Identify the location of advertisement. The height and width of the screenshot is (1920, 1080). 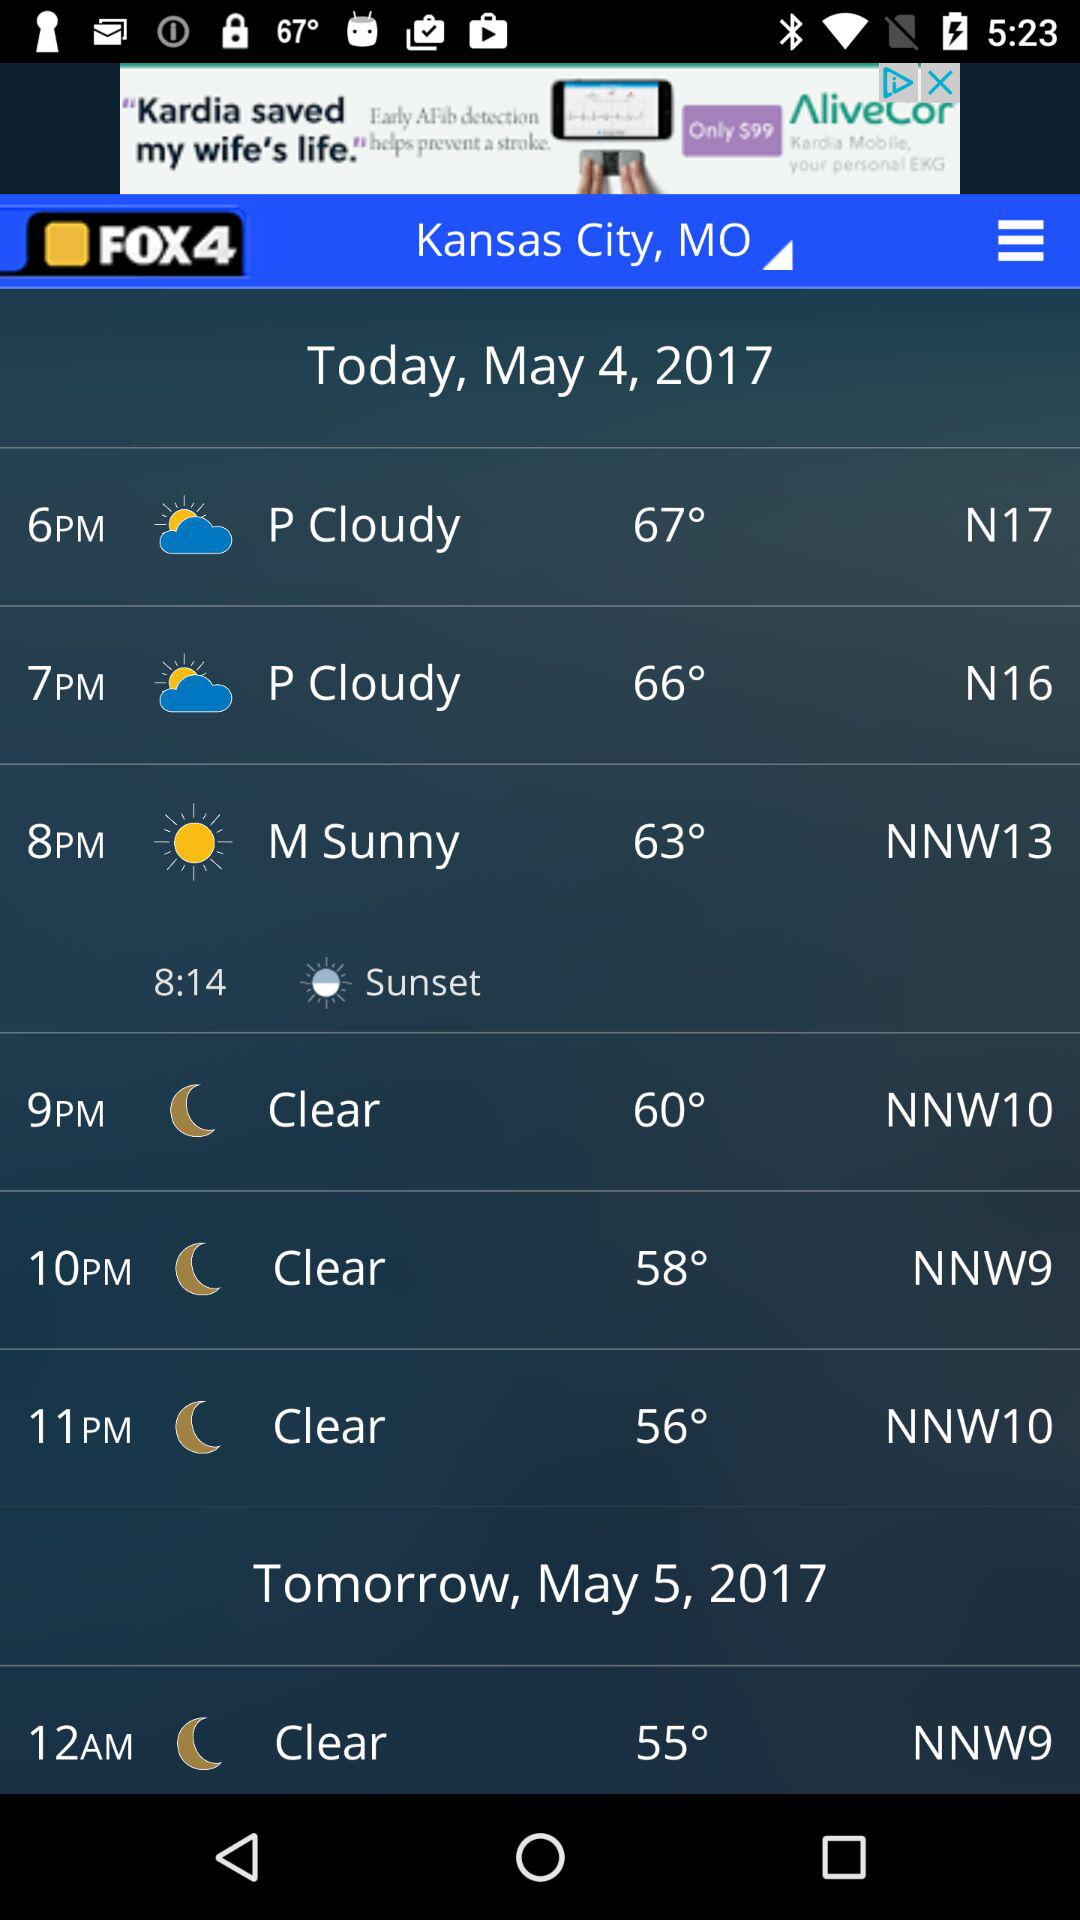
(540, 128).